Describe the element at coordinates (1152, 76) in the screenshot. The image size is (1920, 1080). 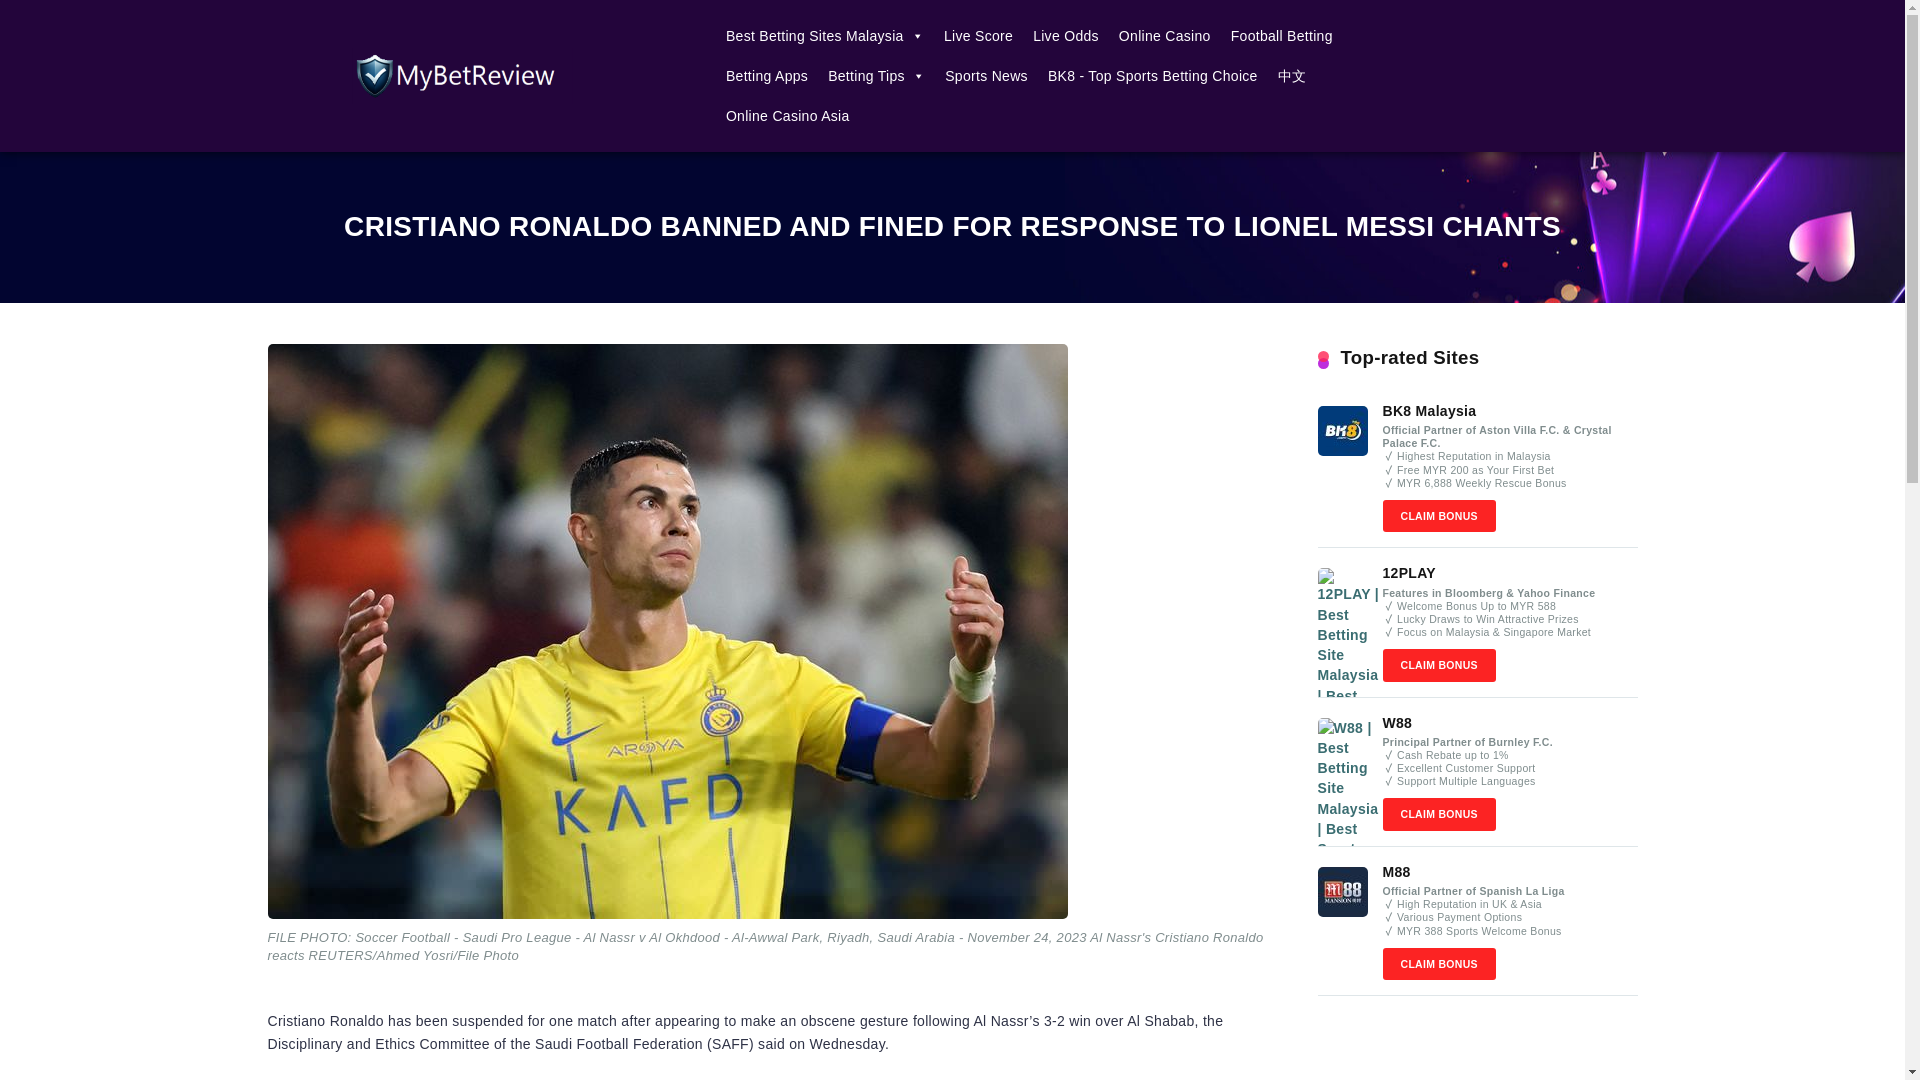
I see `BK8 - Top Sports Betting Choice` at that location.